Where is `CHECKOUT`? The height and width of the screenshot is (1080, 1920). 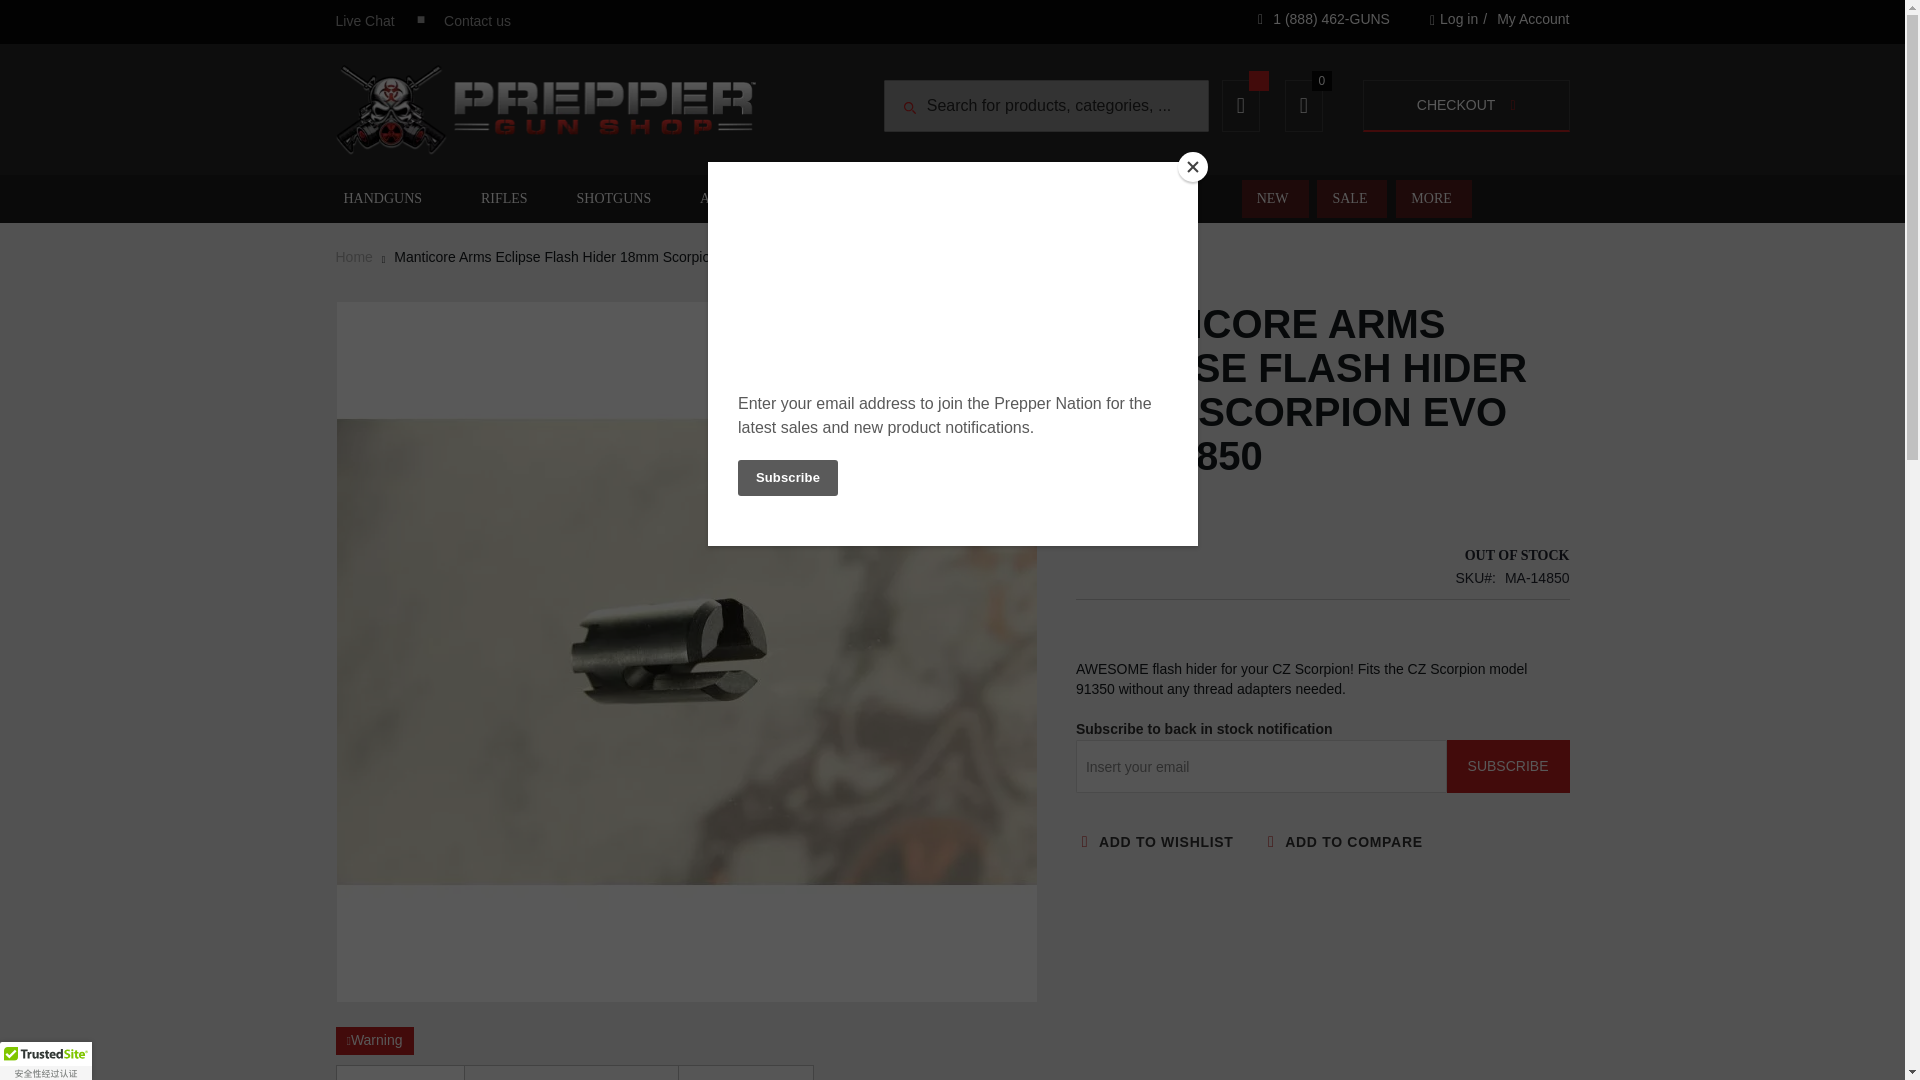 CHECKOUT is located at coordinates (1466, 105).